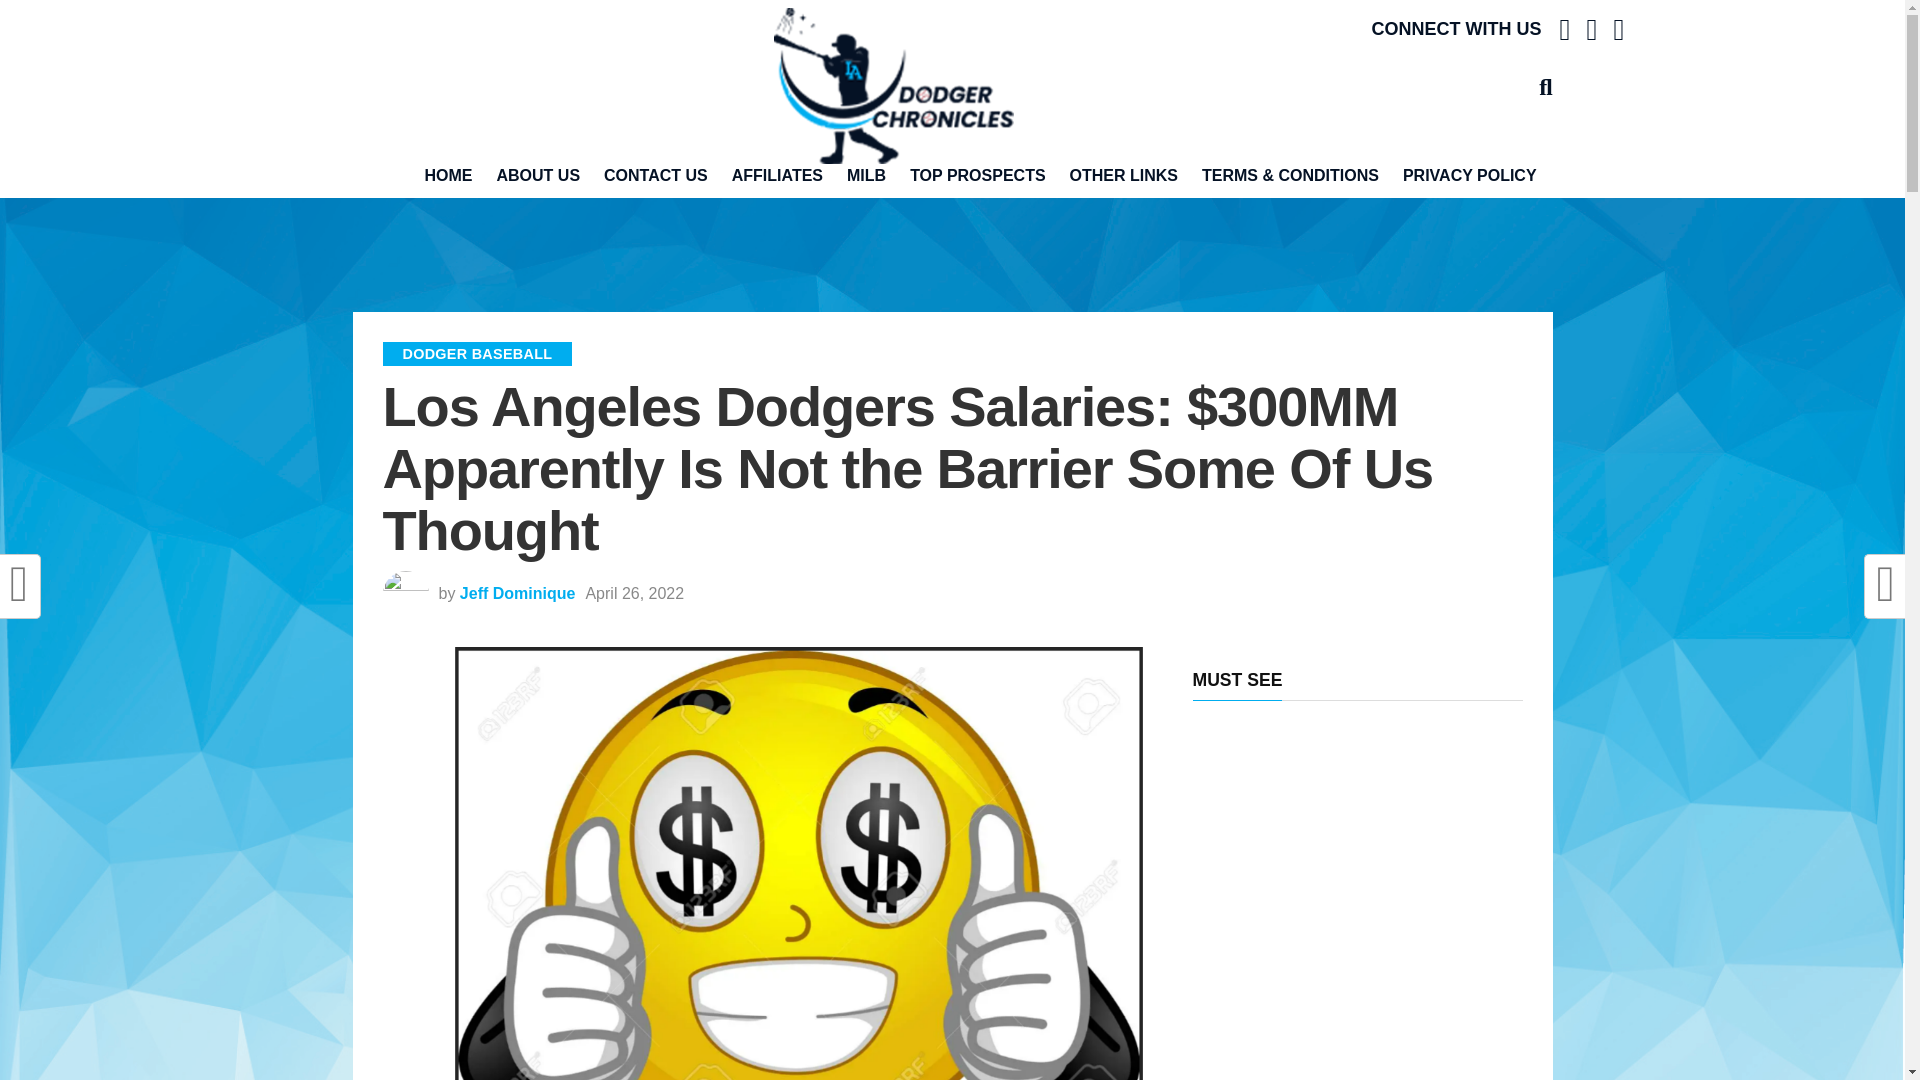  Describe the element at coordinates (537, 176) in the screenshot. I see `ABOUT US` at that location.